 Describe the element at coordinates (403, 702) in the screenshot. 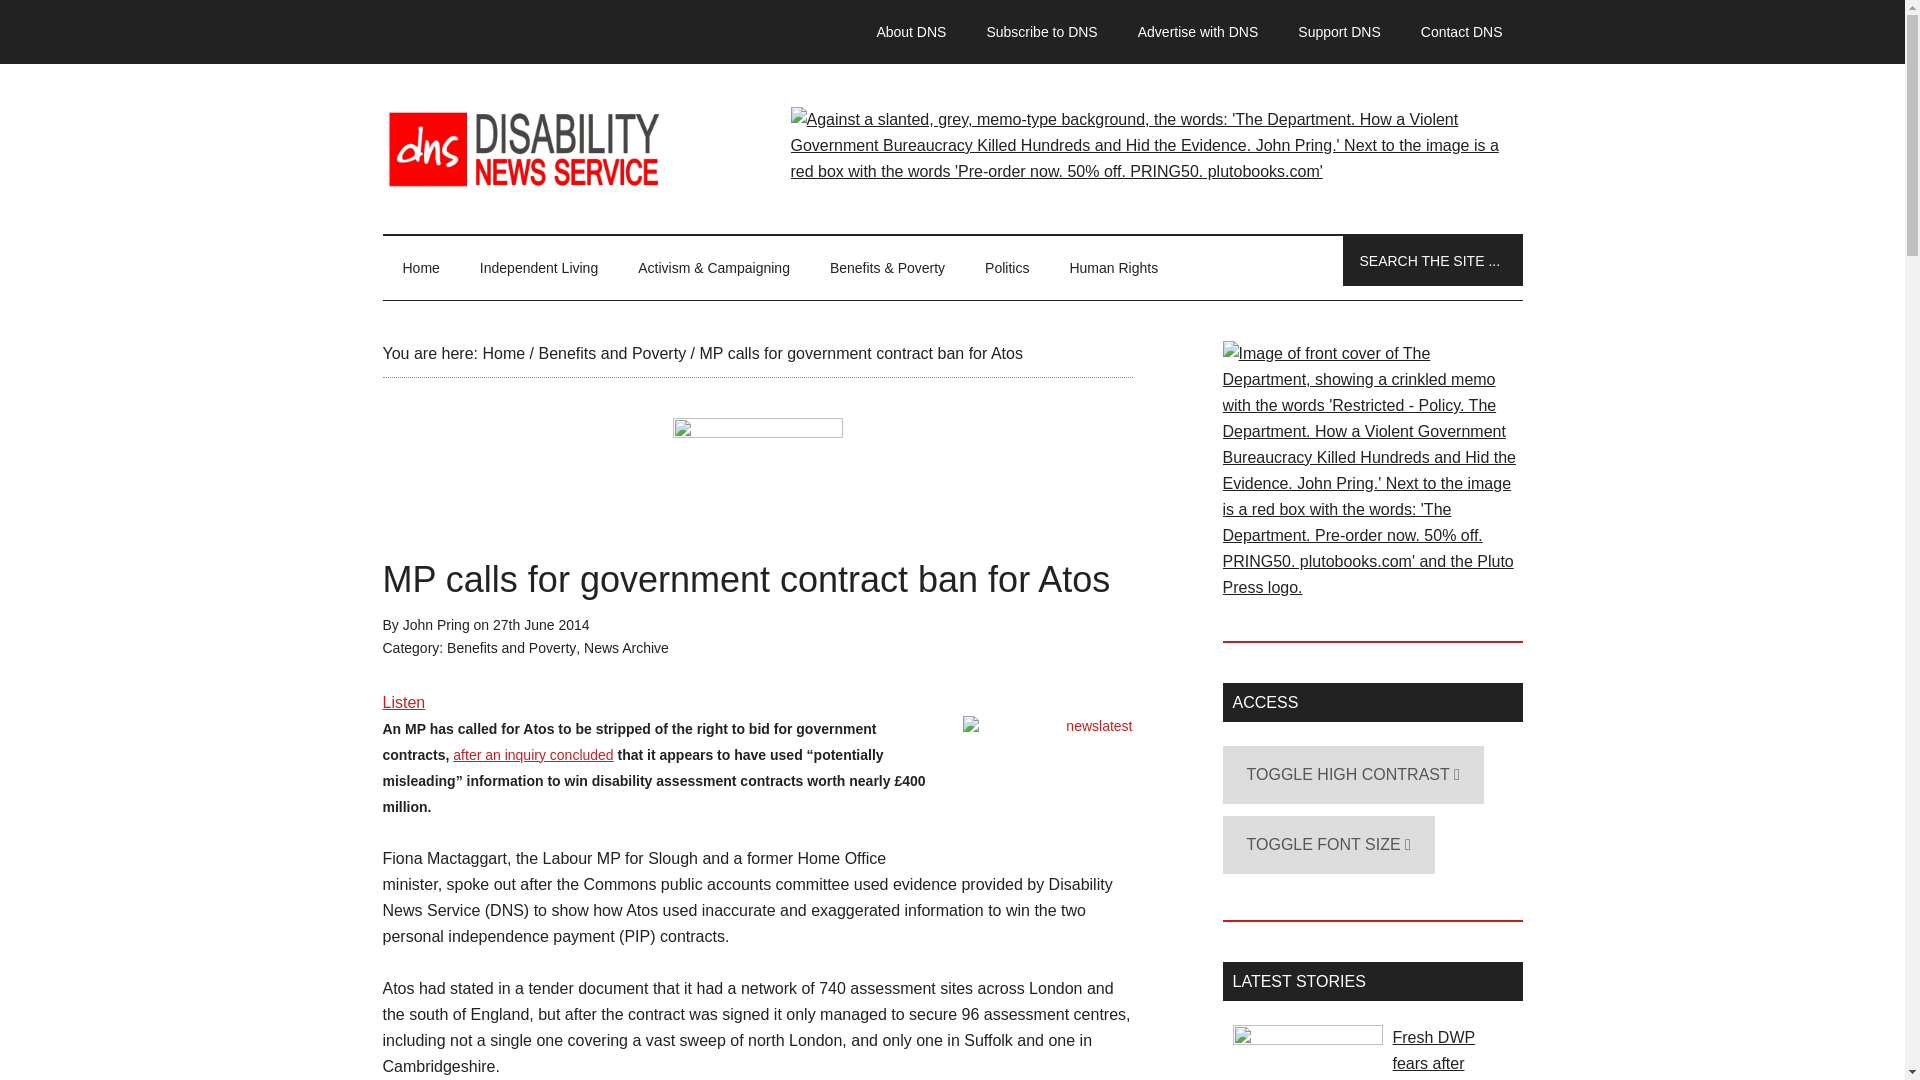

I see `Listen` at that location.